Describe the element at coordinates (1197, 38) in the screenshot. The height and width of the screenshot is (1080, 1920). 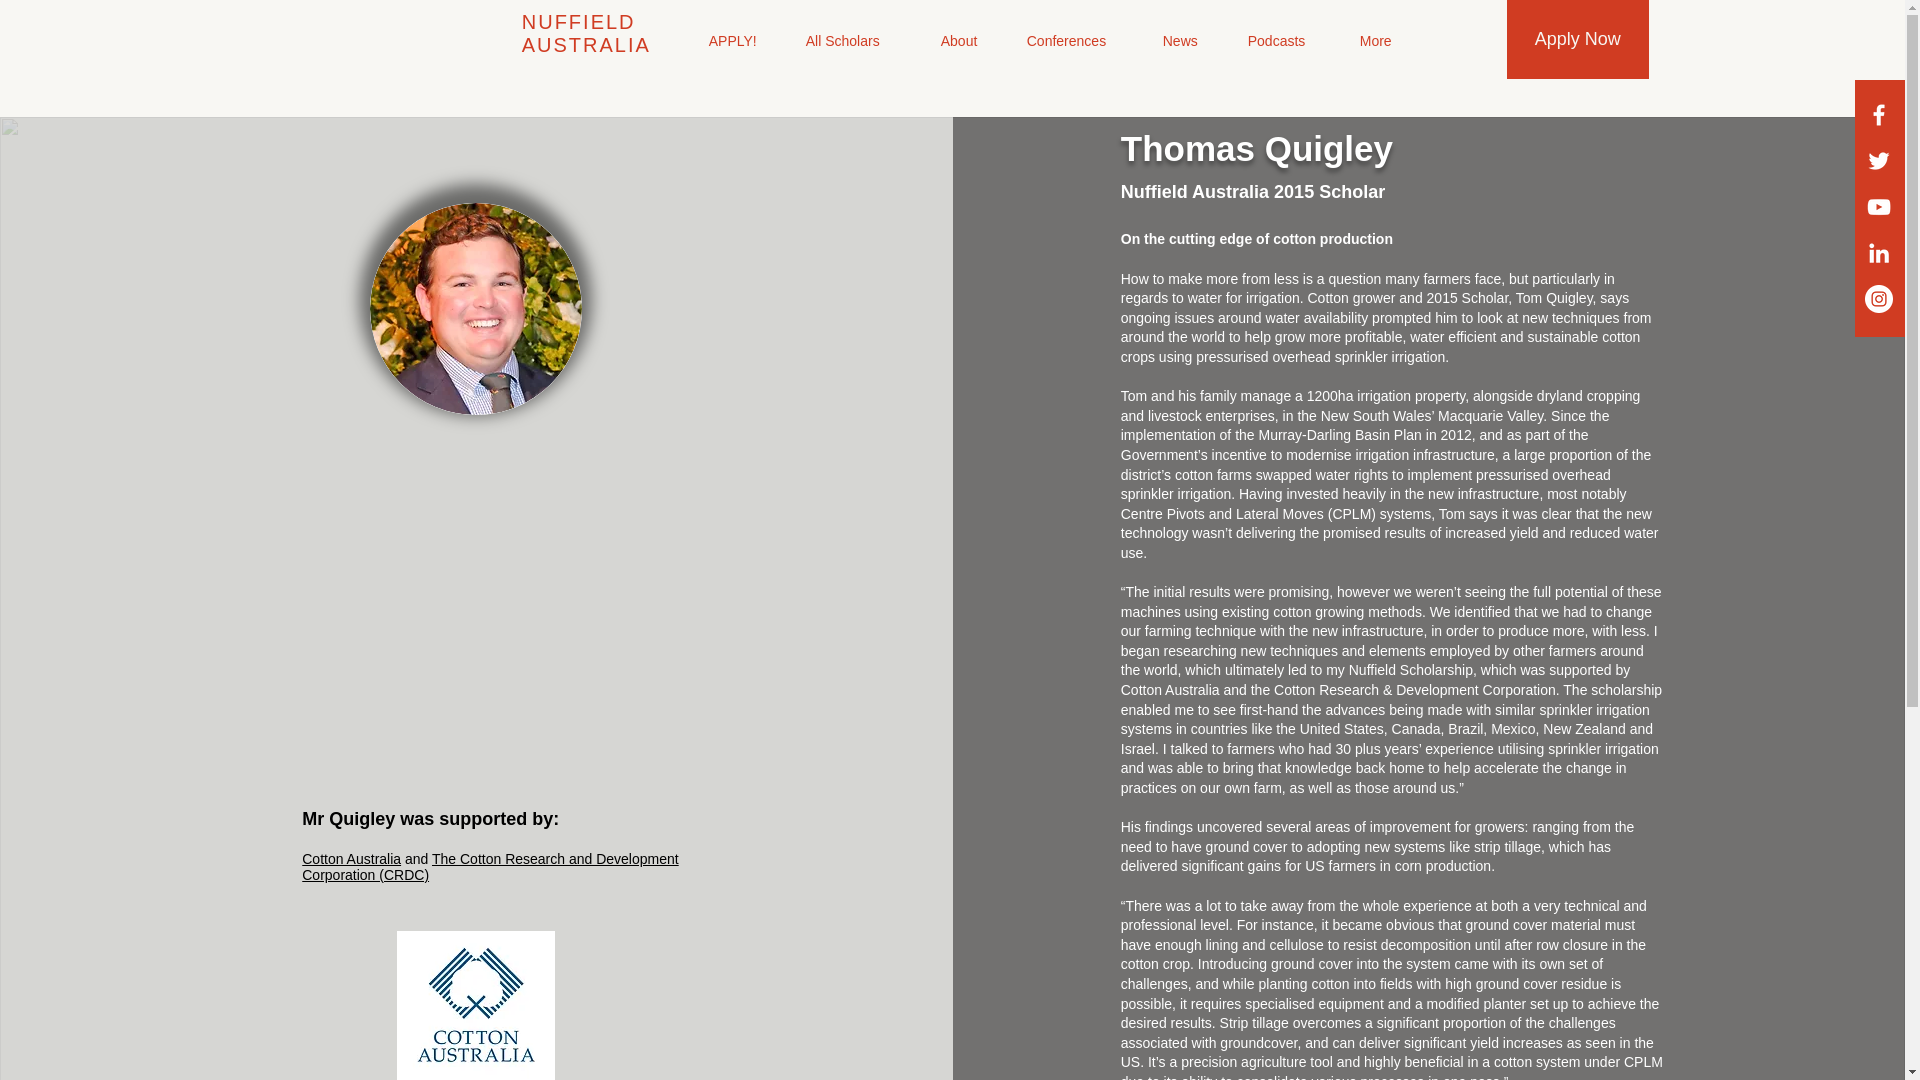
I see `About` at that location.